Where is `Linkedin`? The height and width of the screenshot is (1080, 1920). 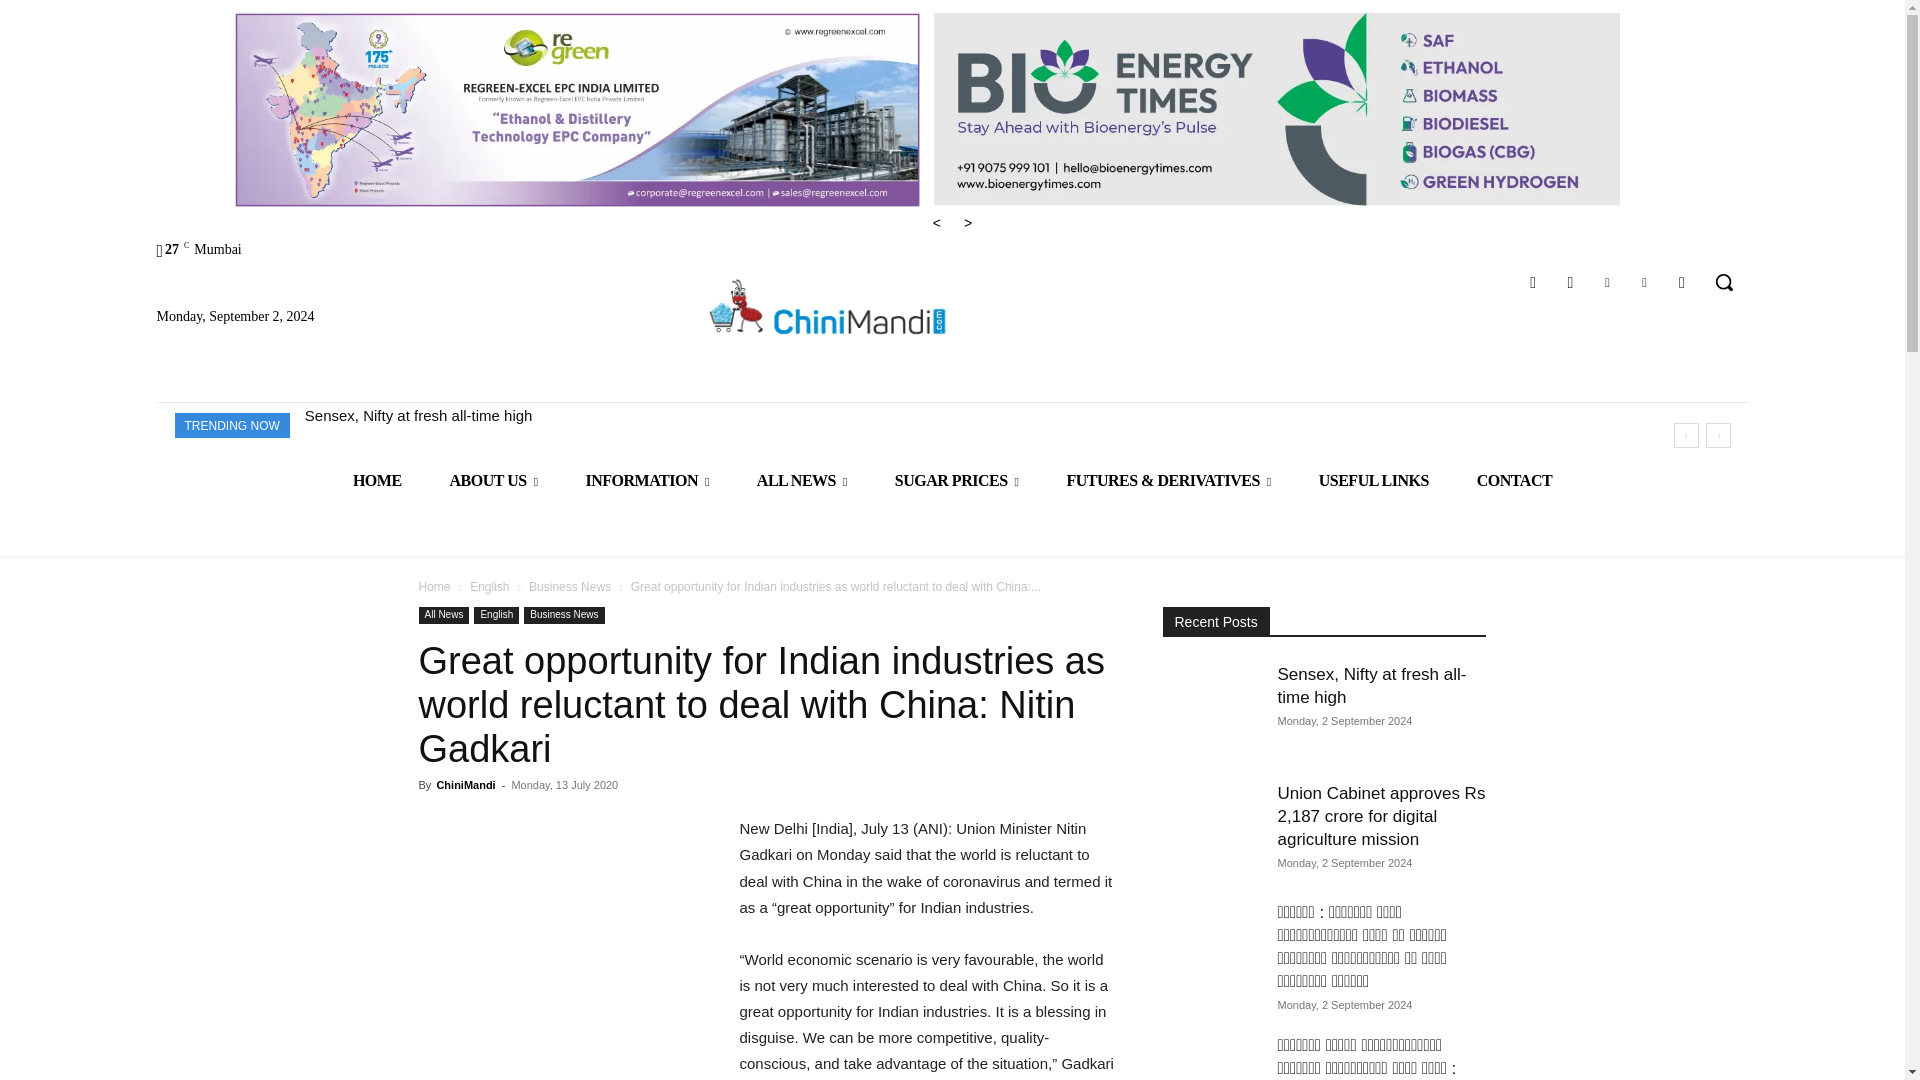 Linkedin is located at coordinates (1606, 282).